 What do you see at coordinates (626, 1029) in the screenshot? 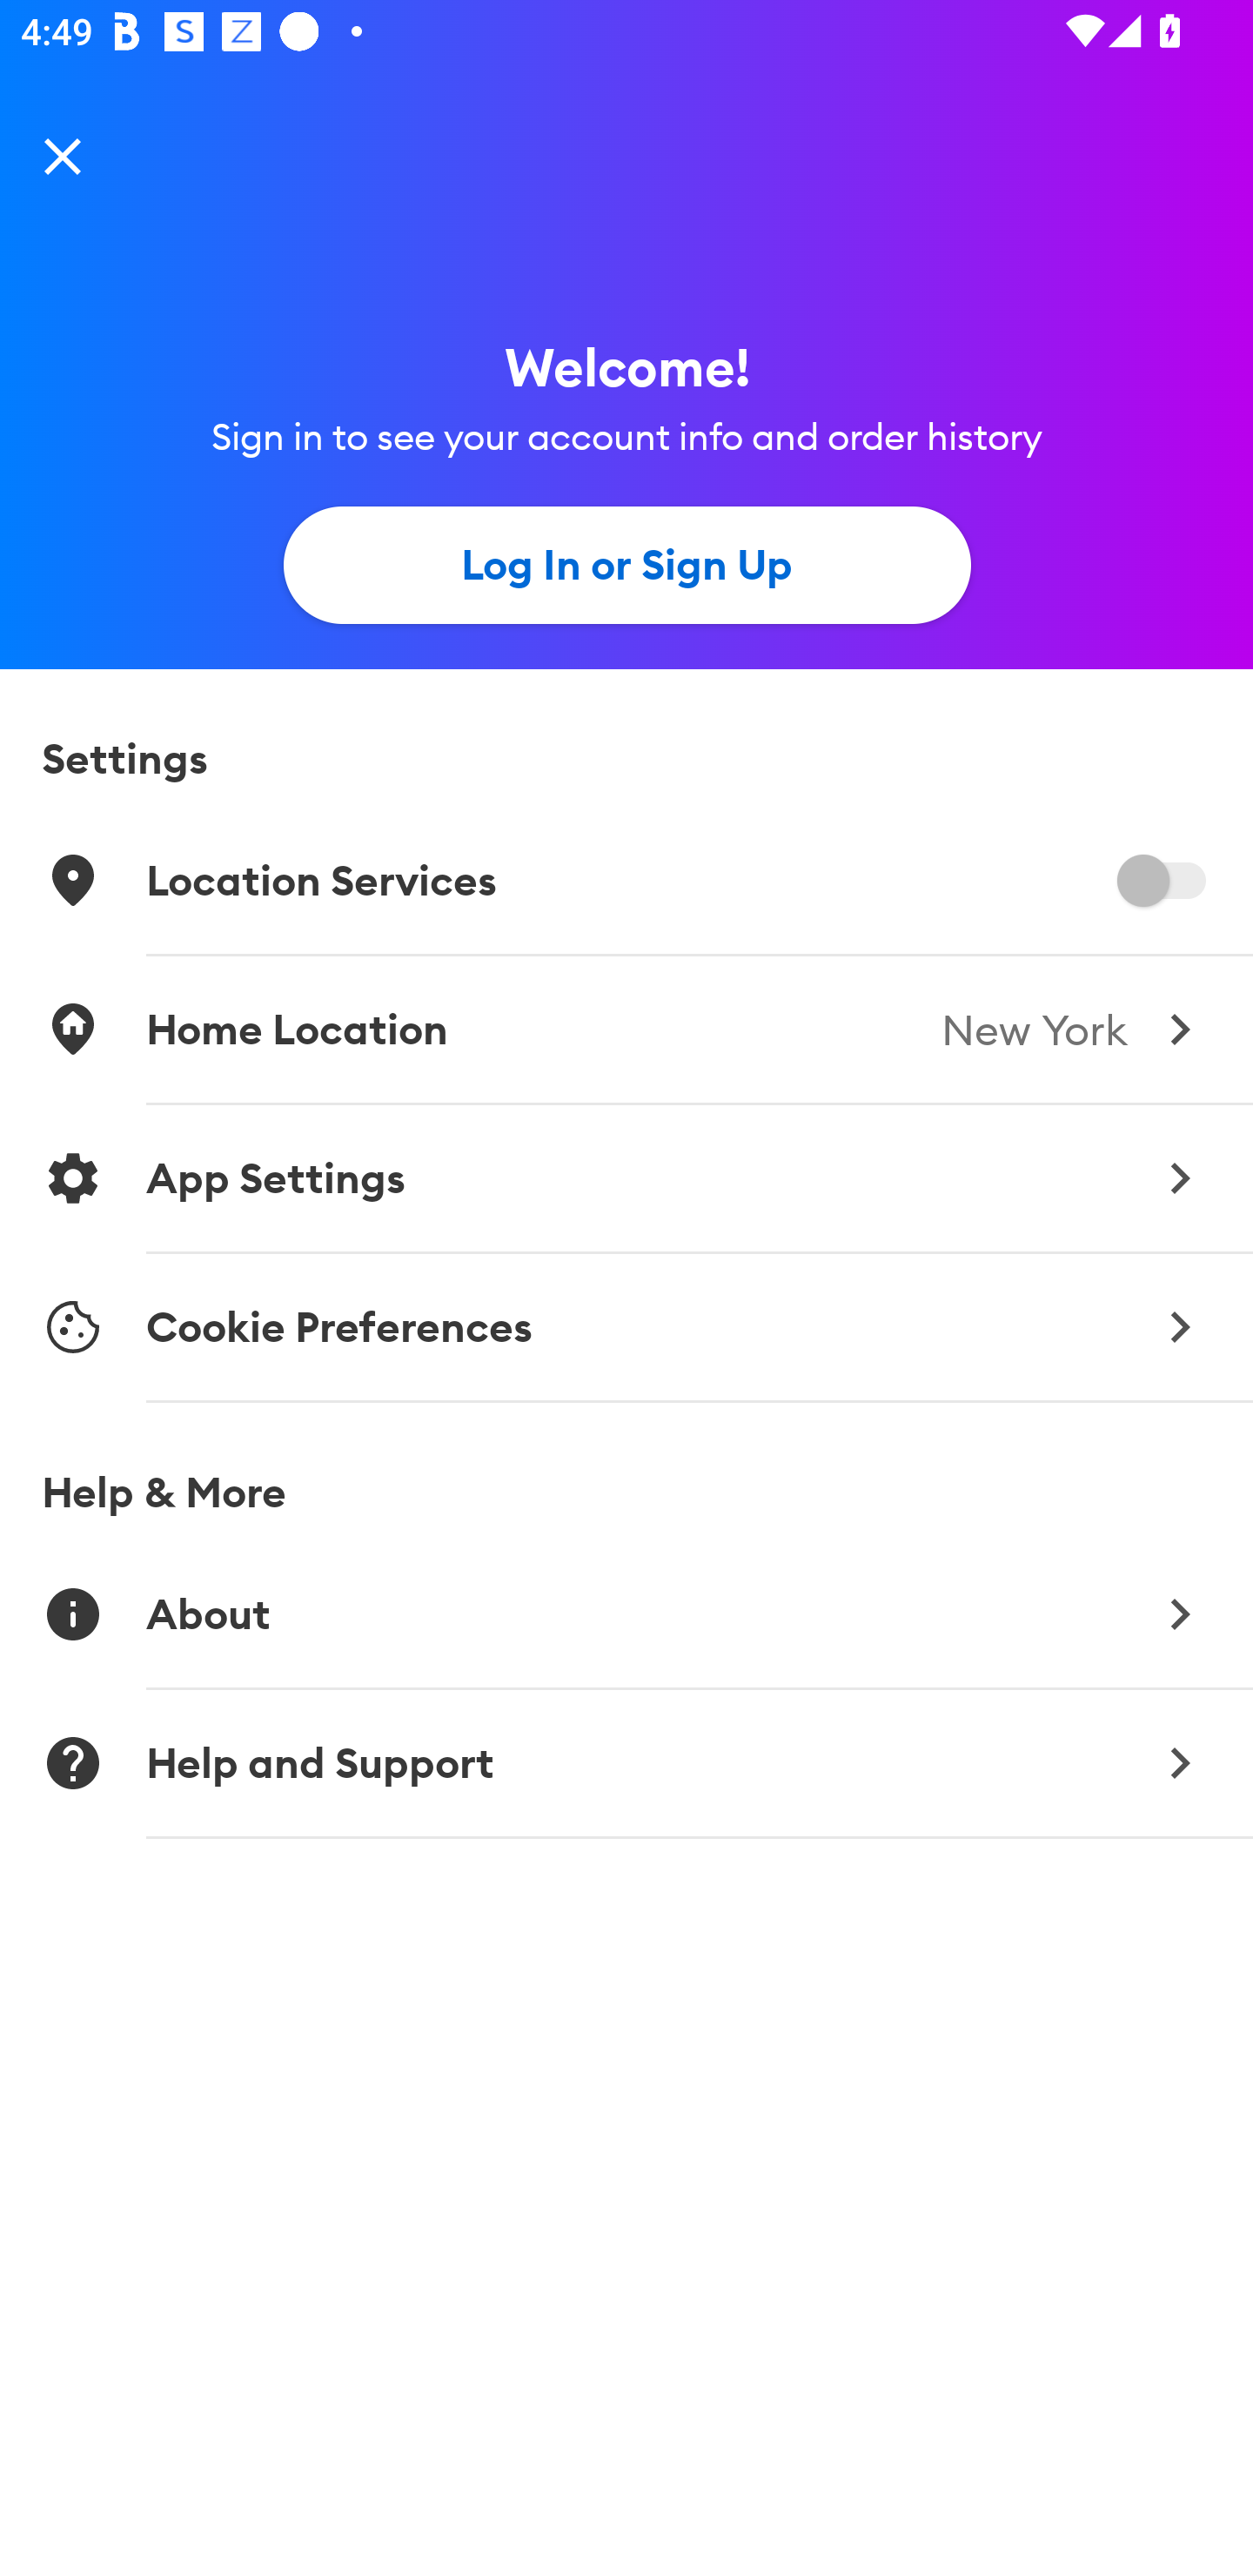
I see `Home Location New York` at bounding box center [626, 1029].